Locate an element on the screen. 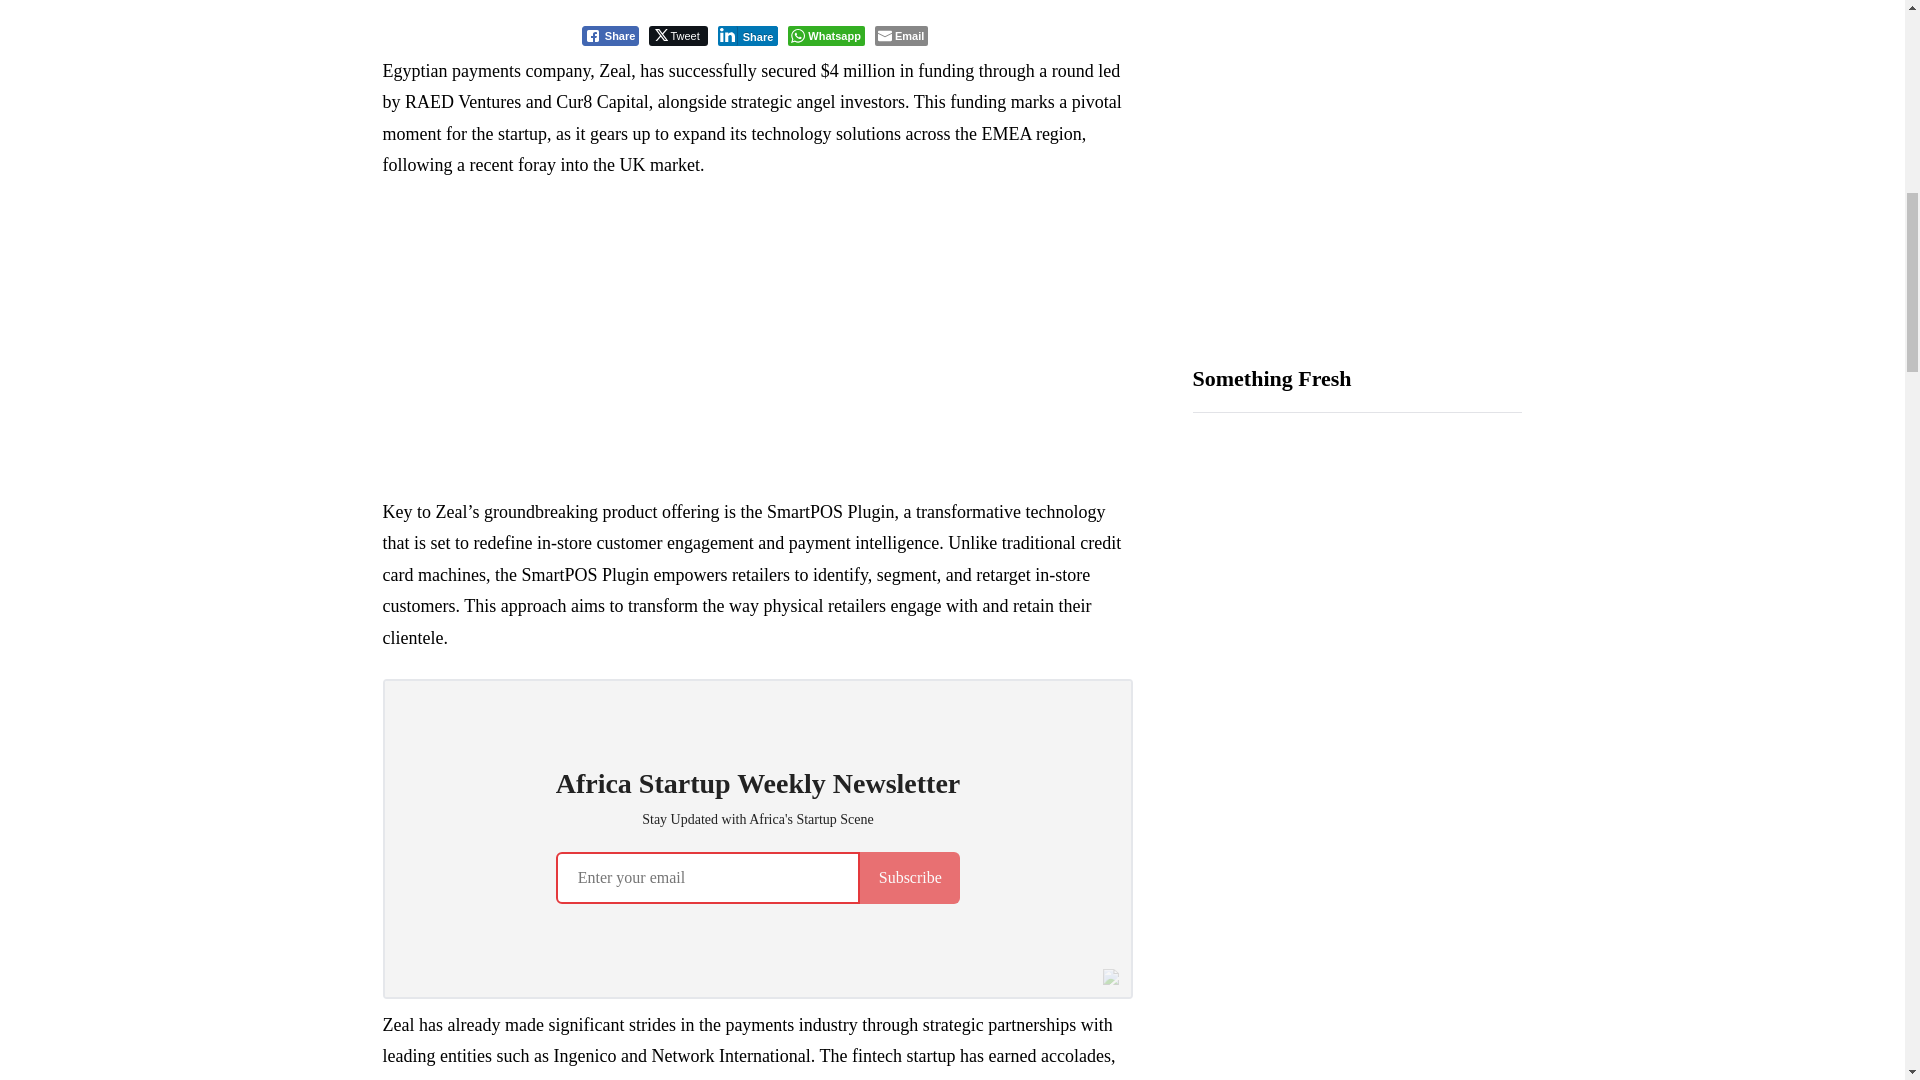 This screenshot has width=1920, height=1080. Whatsapp is located at coordinates (826, 36).